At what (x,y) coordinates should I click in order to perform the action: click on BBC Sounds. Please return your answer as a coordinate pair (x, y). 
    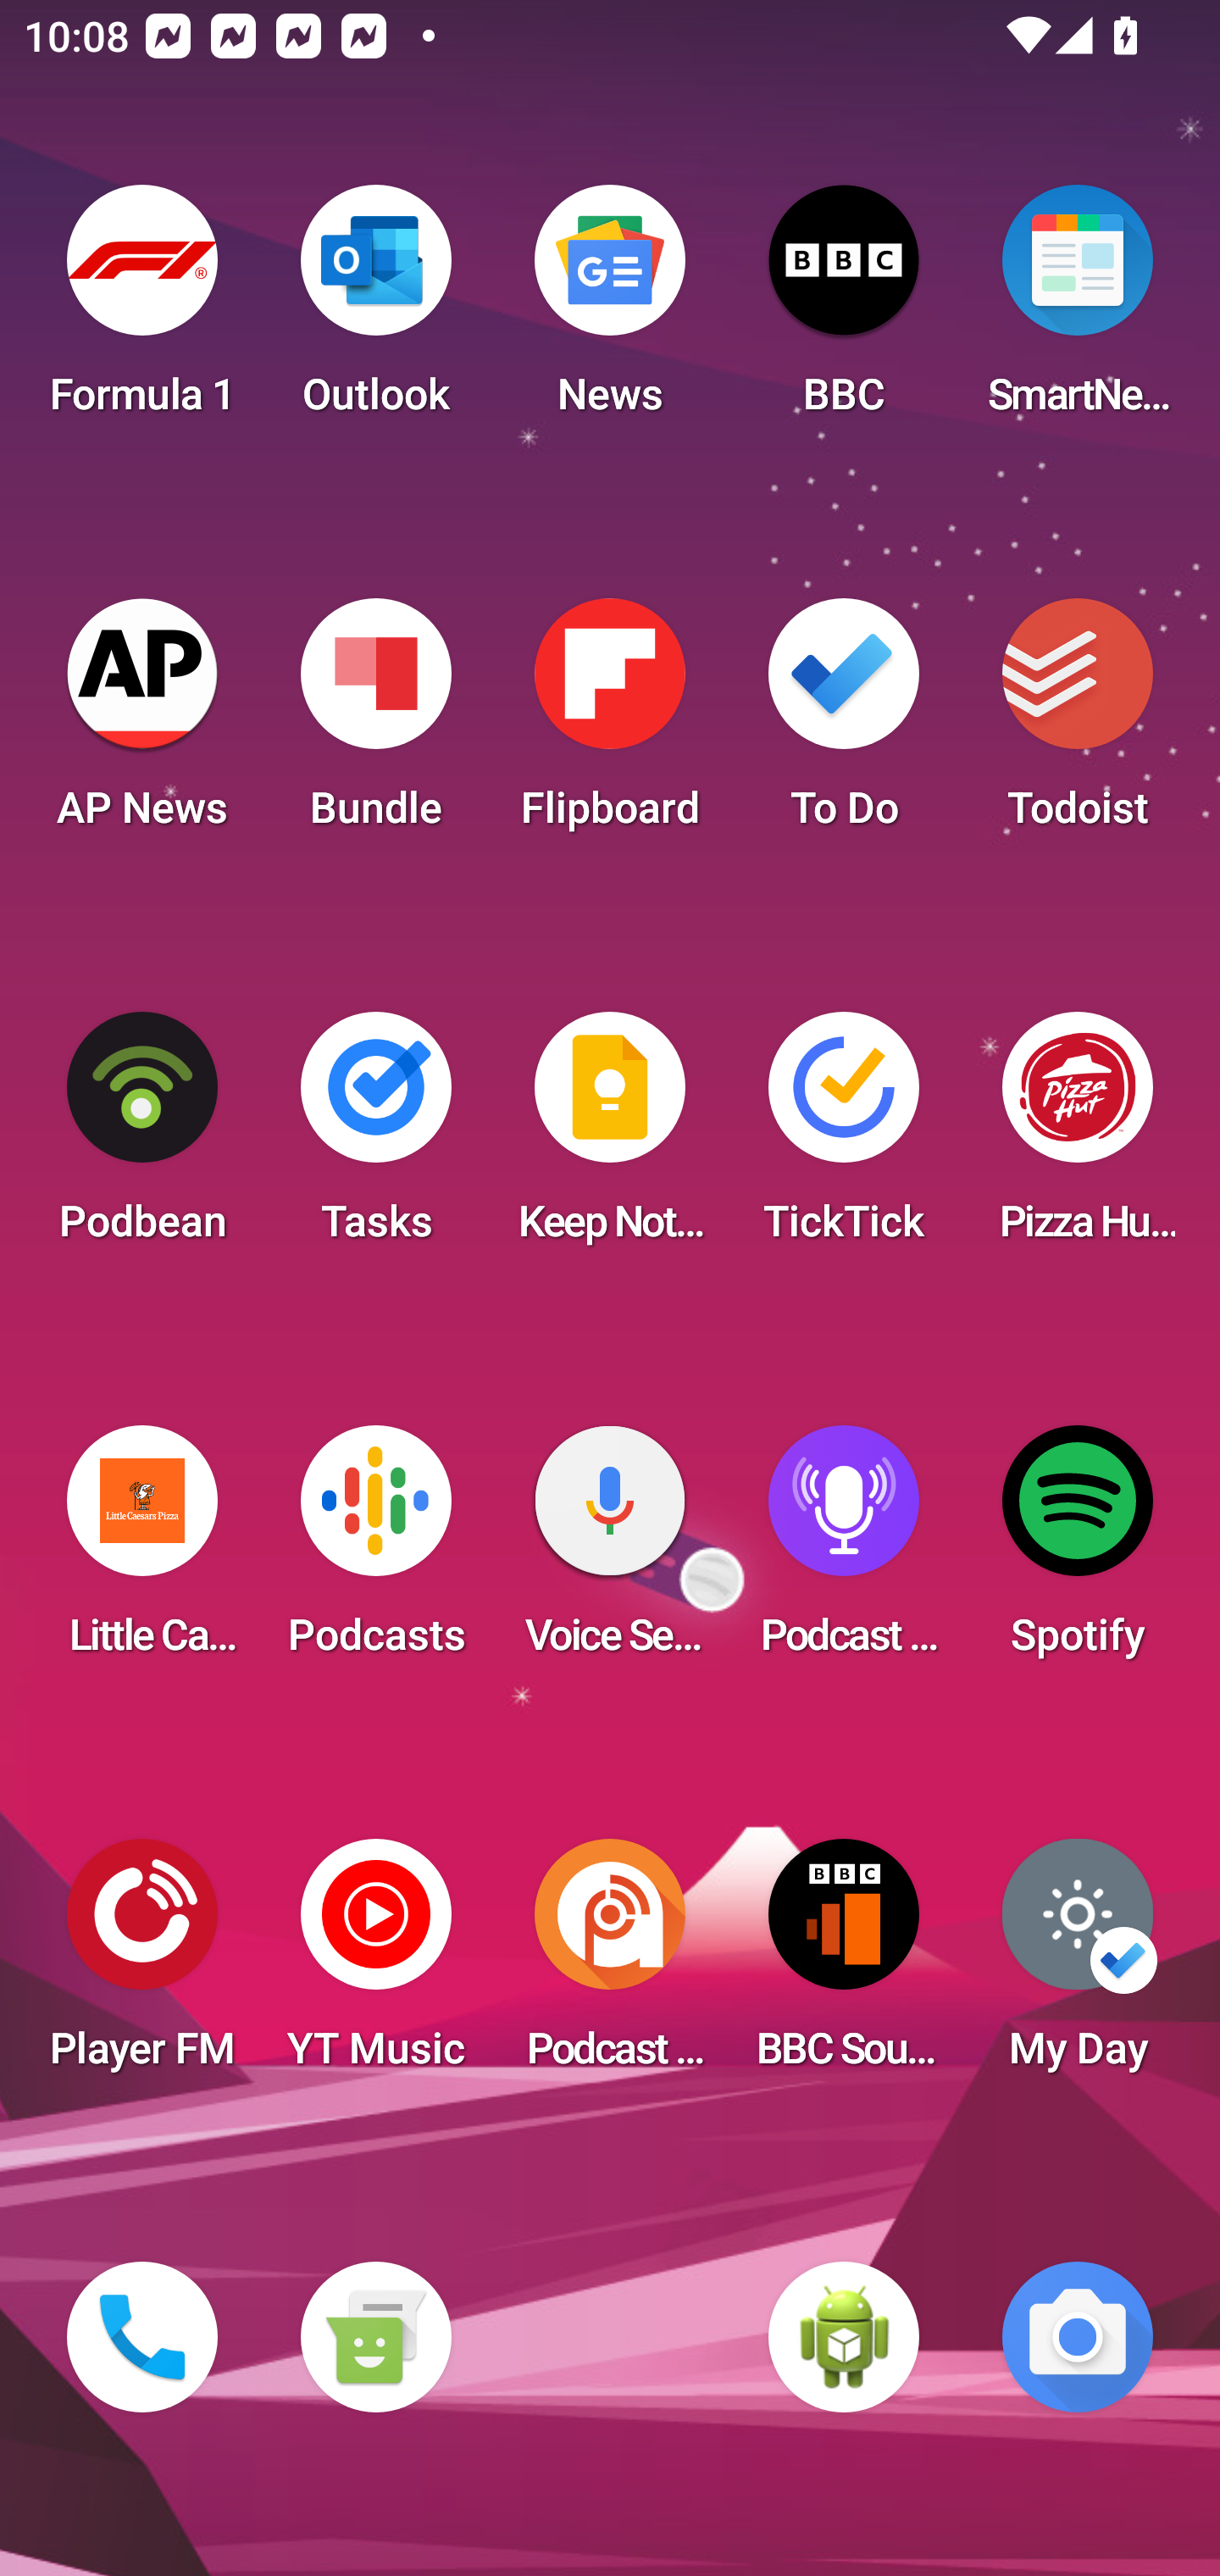
    Looking at the image, I should click on (844, 1964).